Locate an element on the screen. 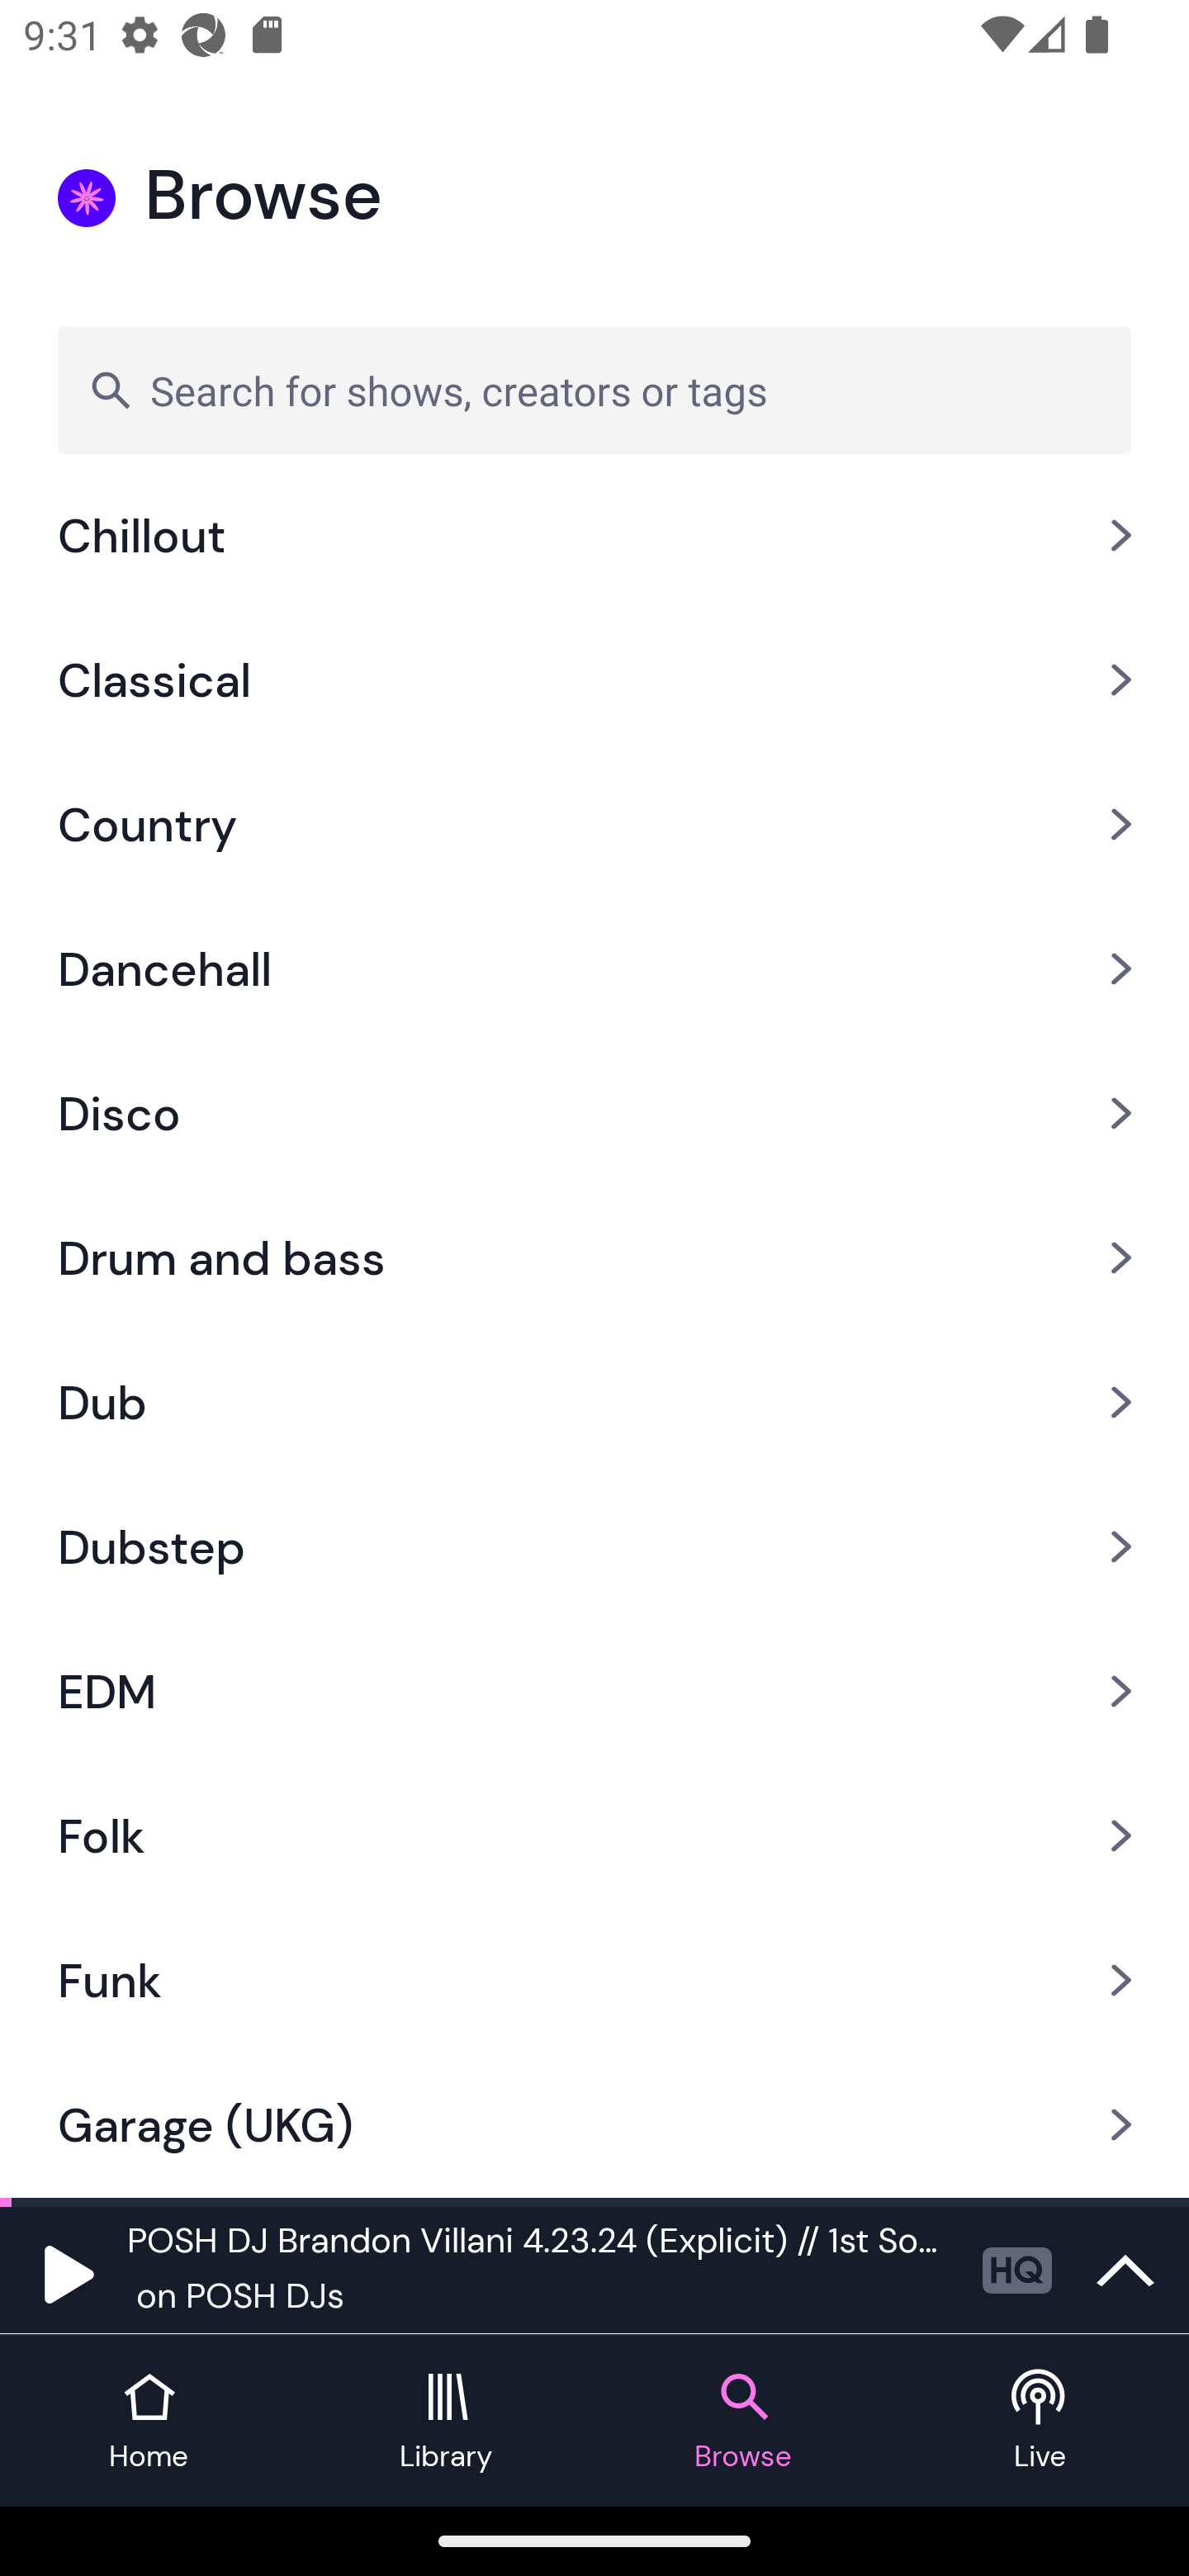 This screenshot has height=2576, width=1189. Country is located at coordinates (594, 824).